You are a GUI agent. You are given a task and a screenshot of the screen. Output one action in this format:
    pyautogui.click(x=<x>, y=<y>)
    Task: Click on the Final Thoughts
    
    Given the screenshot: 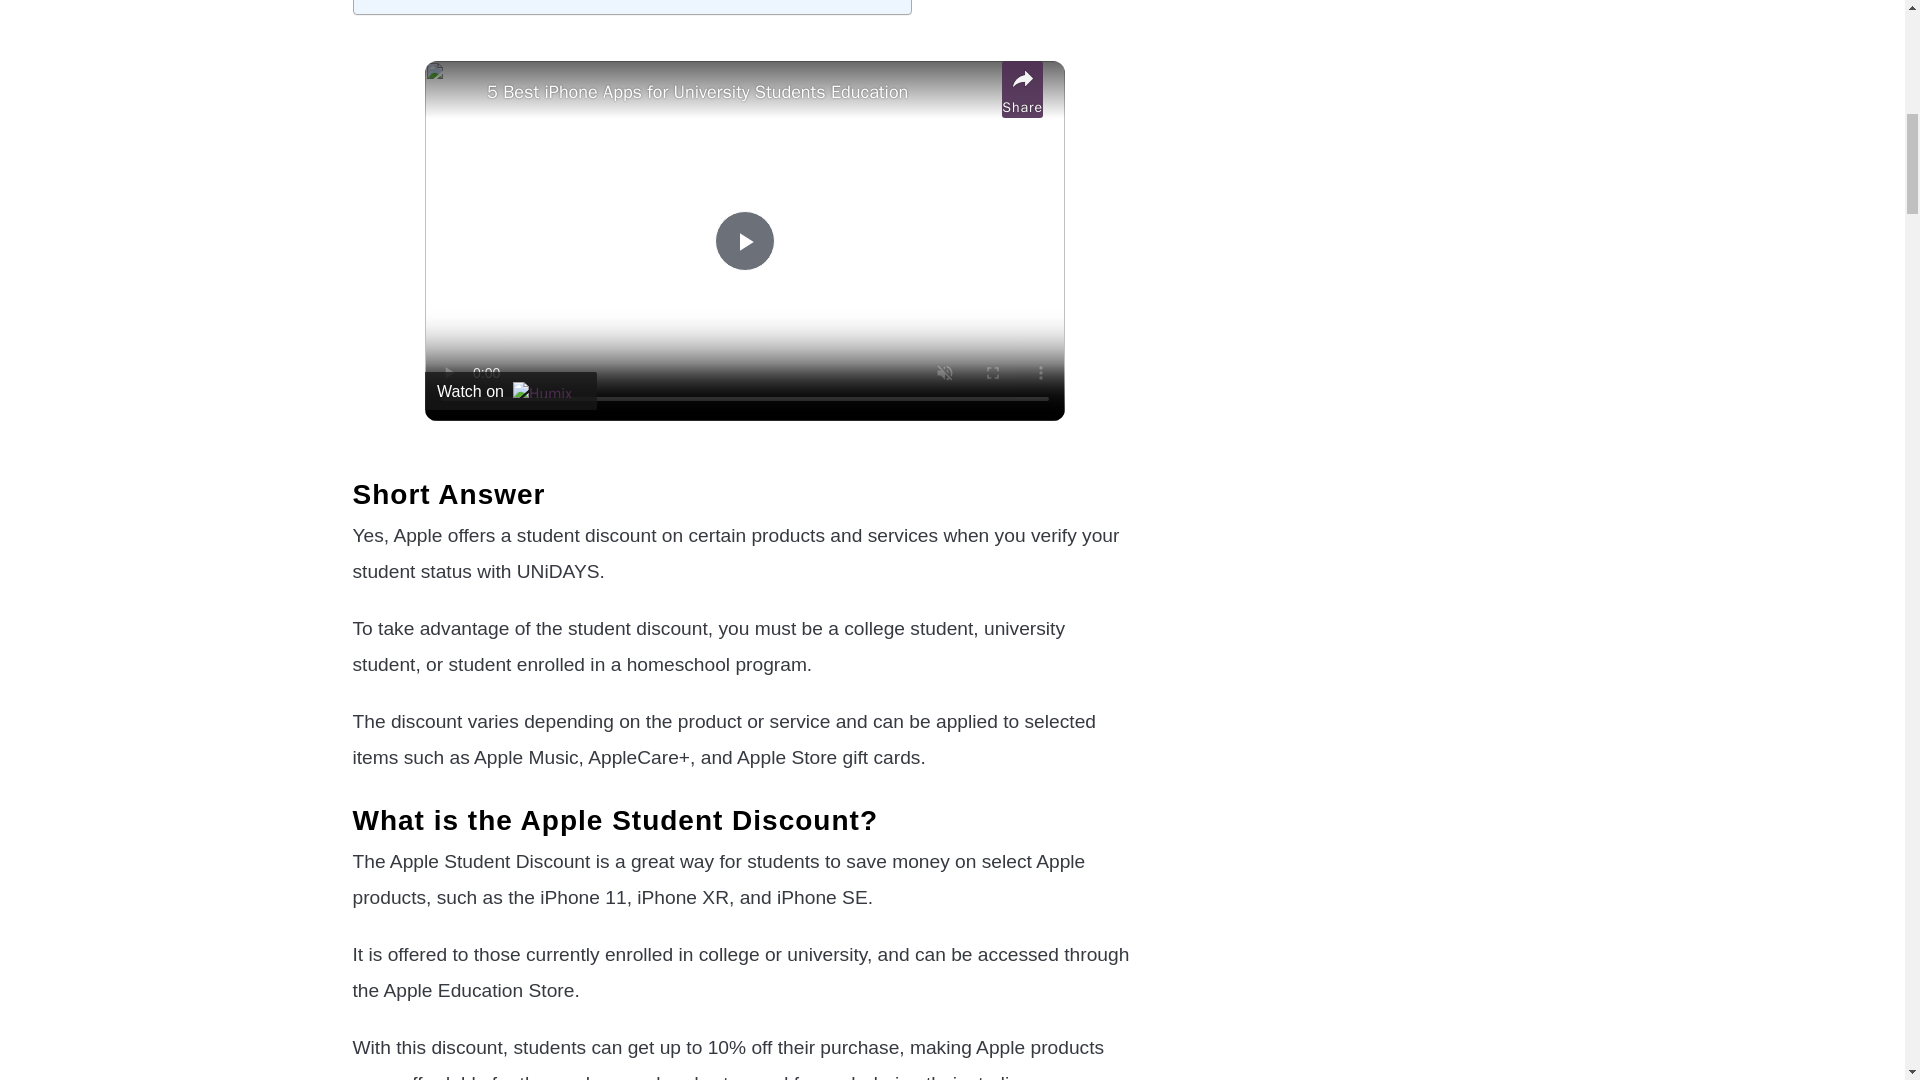 What is the action you would take?
    pyautogui.click(x=424, y=2)
    